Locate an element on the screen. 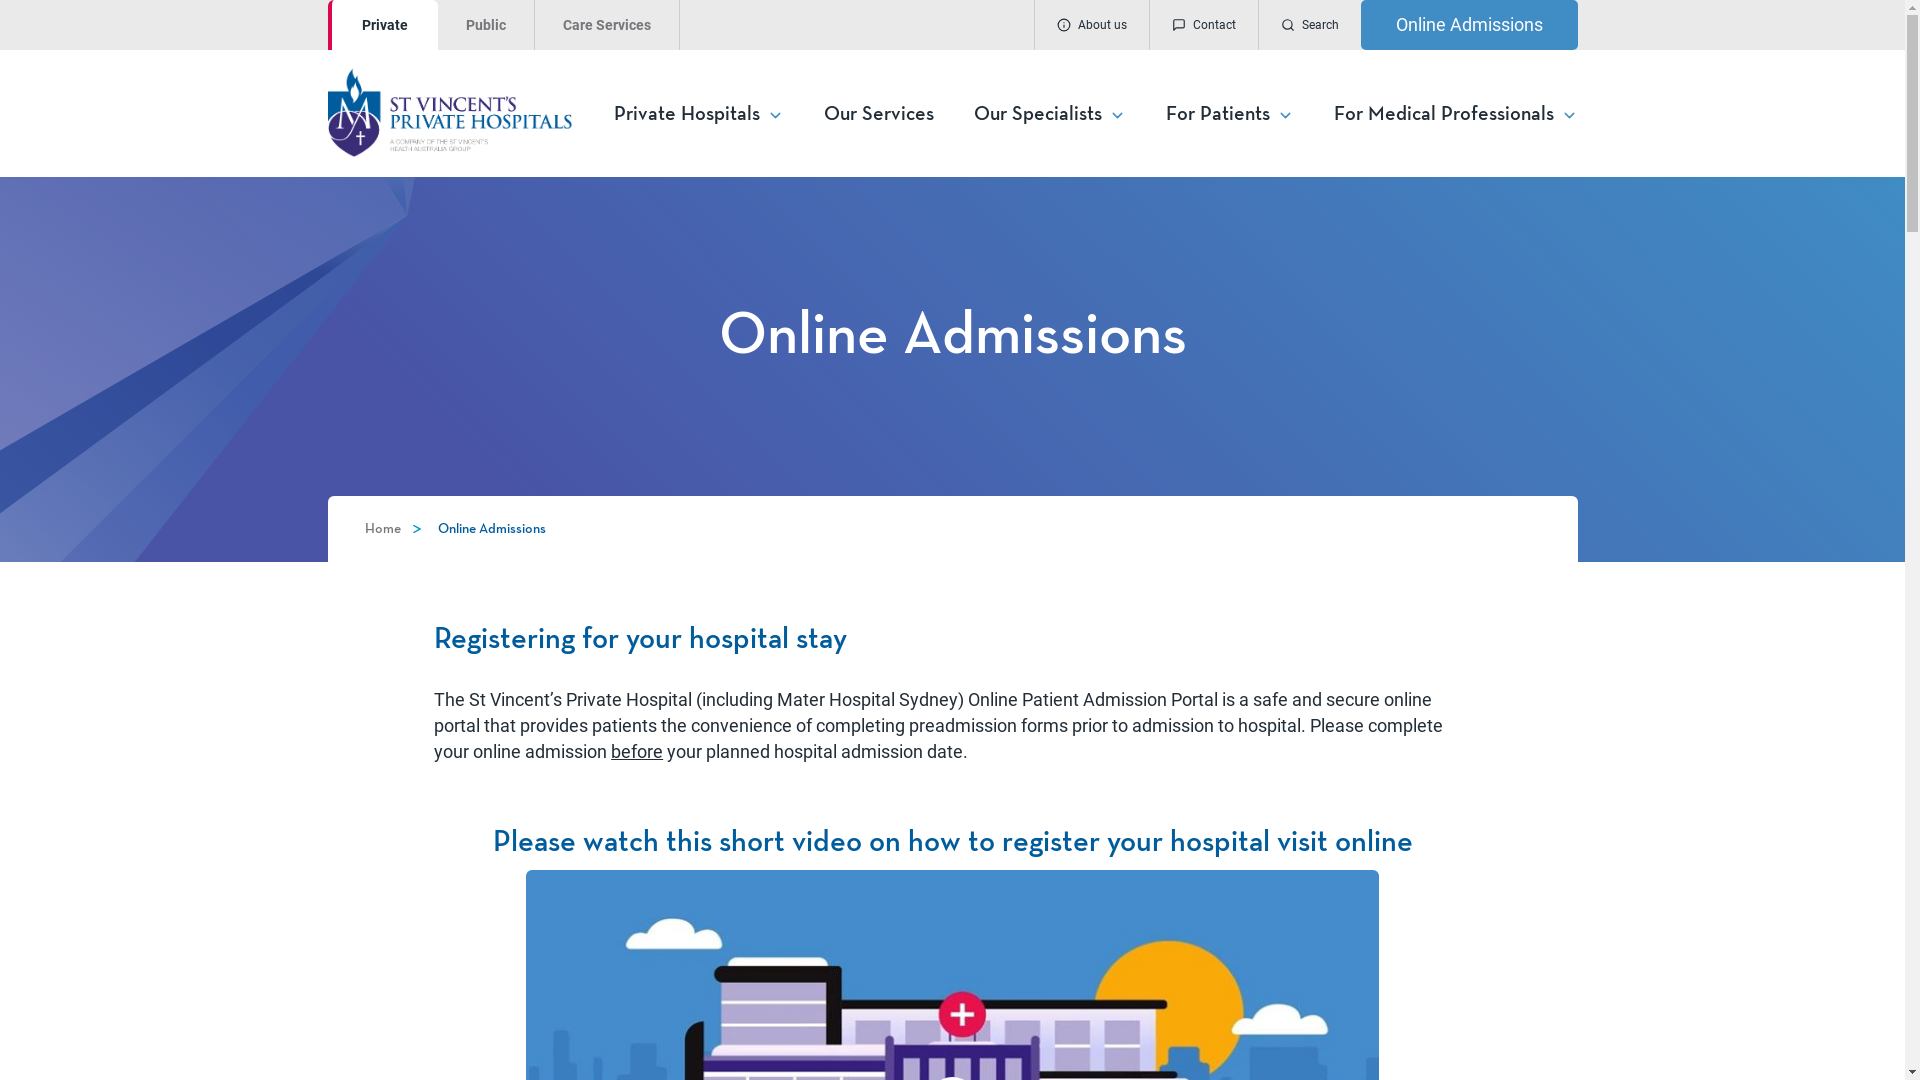  Care Services is located at coordinates (606, 25).